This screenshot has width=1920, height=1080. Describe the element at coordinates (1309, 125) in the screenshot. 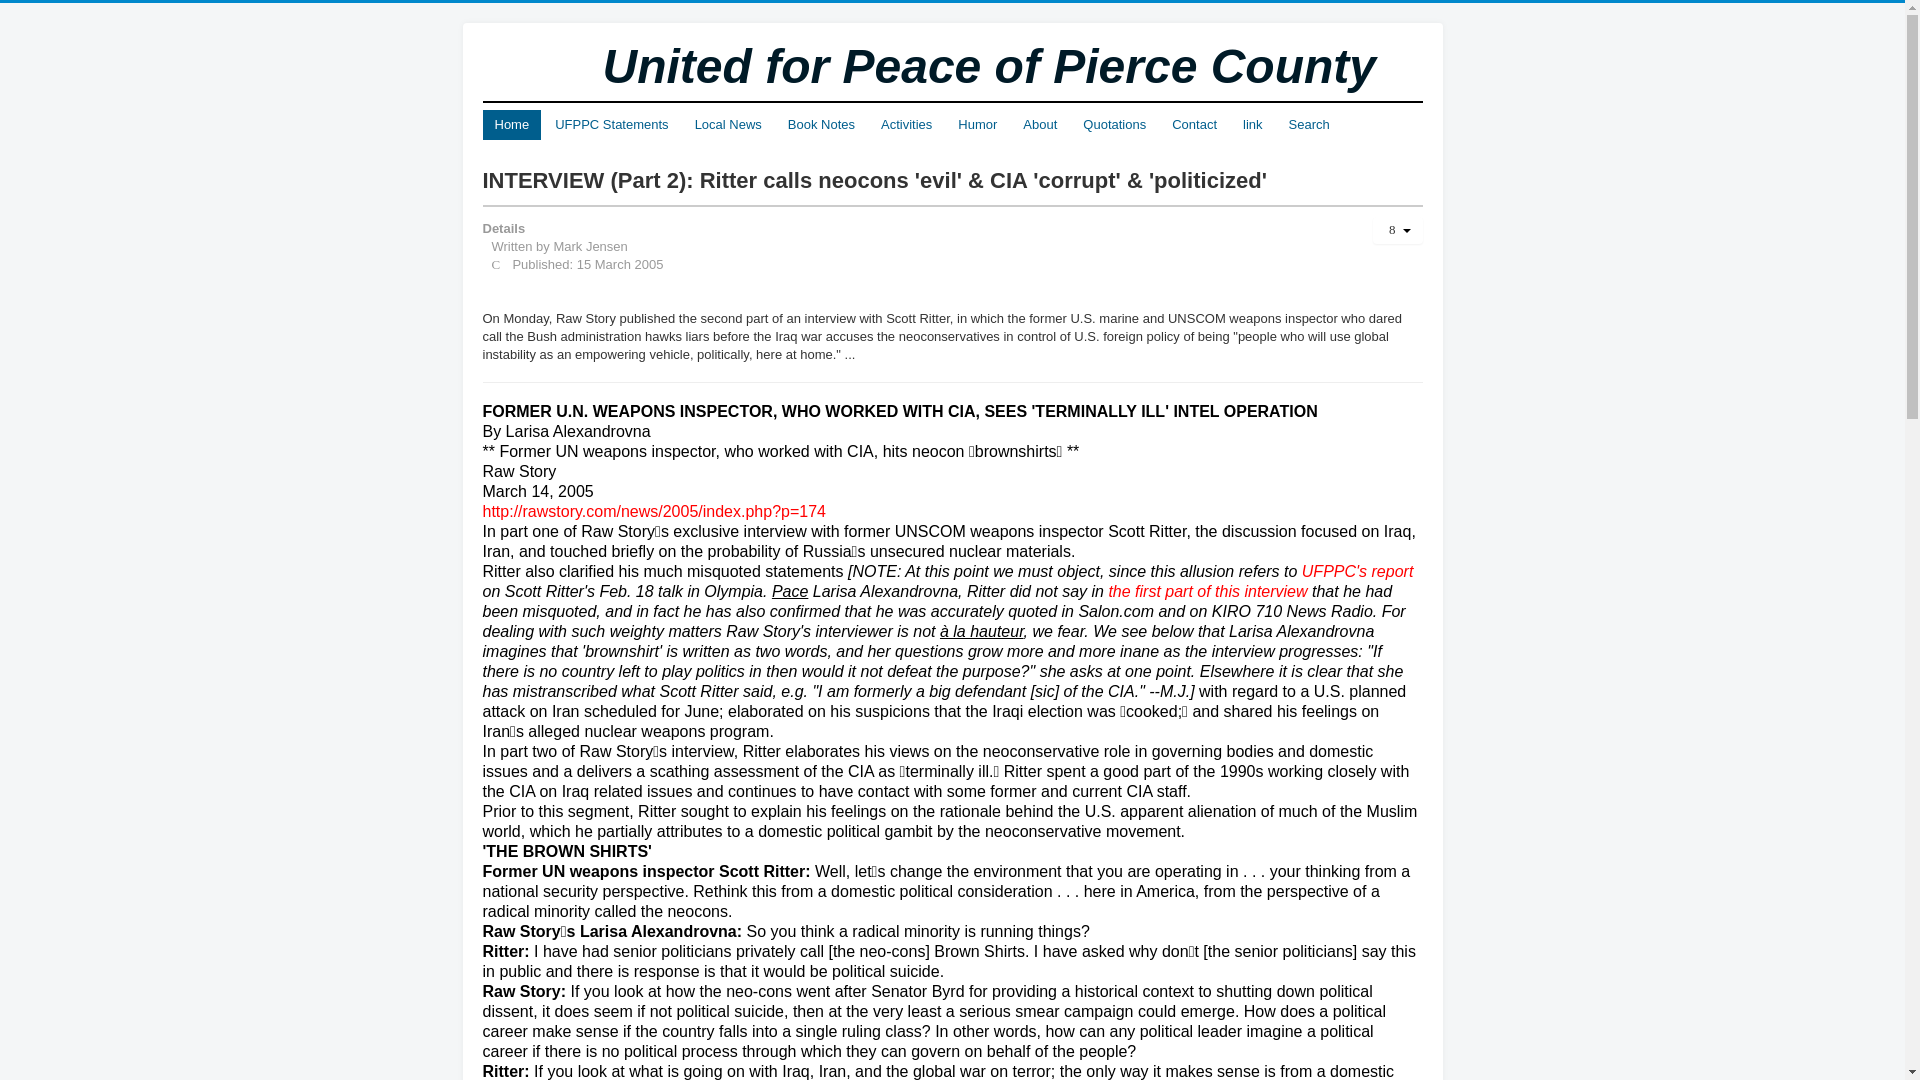

I see `Search` at that location.